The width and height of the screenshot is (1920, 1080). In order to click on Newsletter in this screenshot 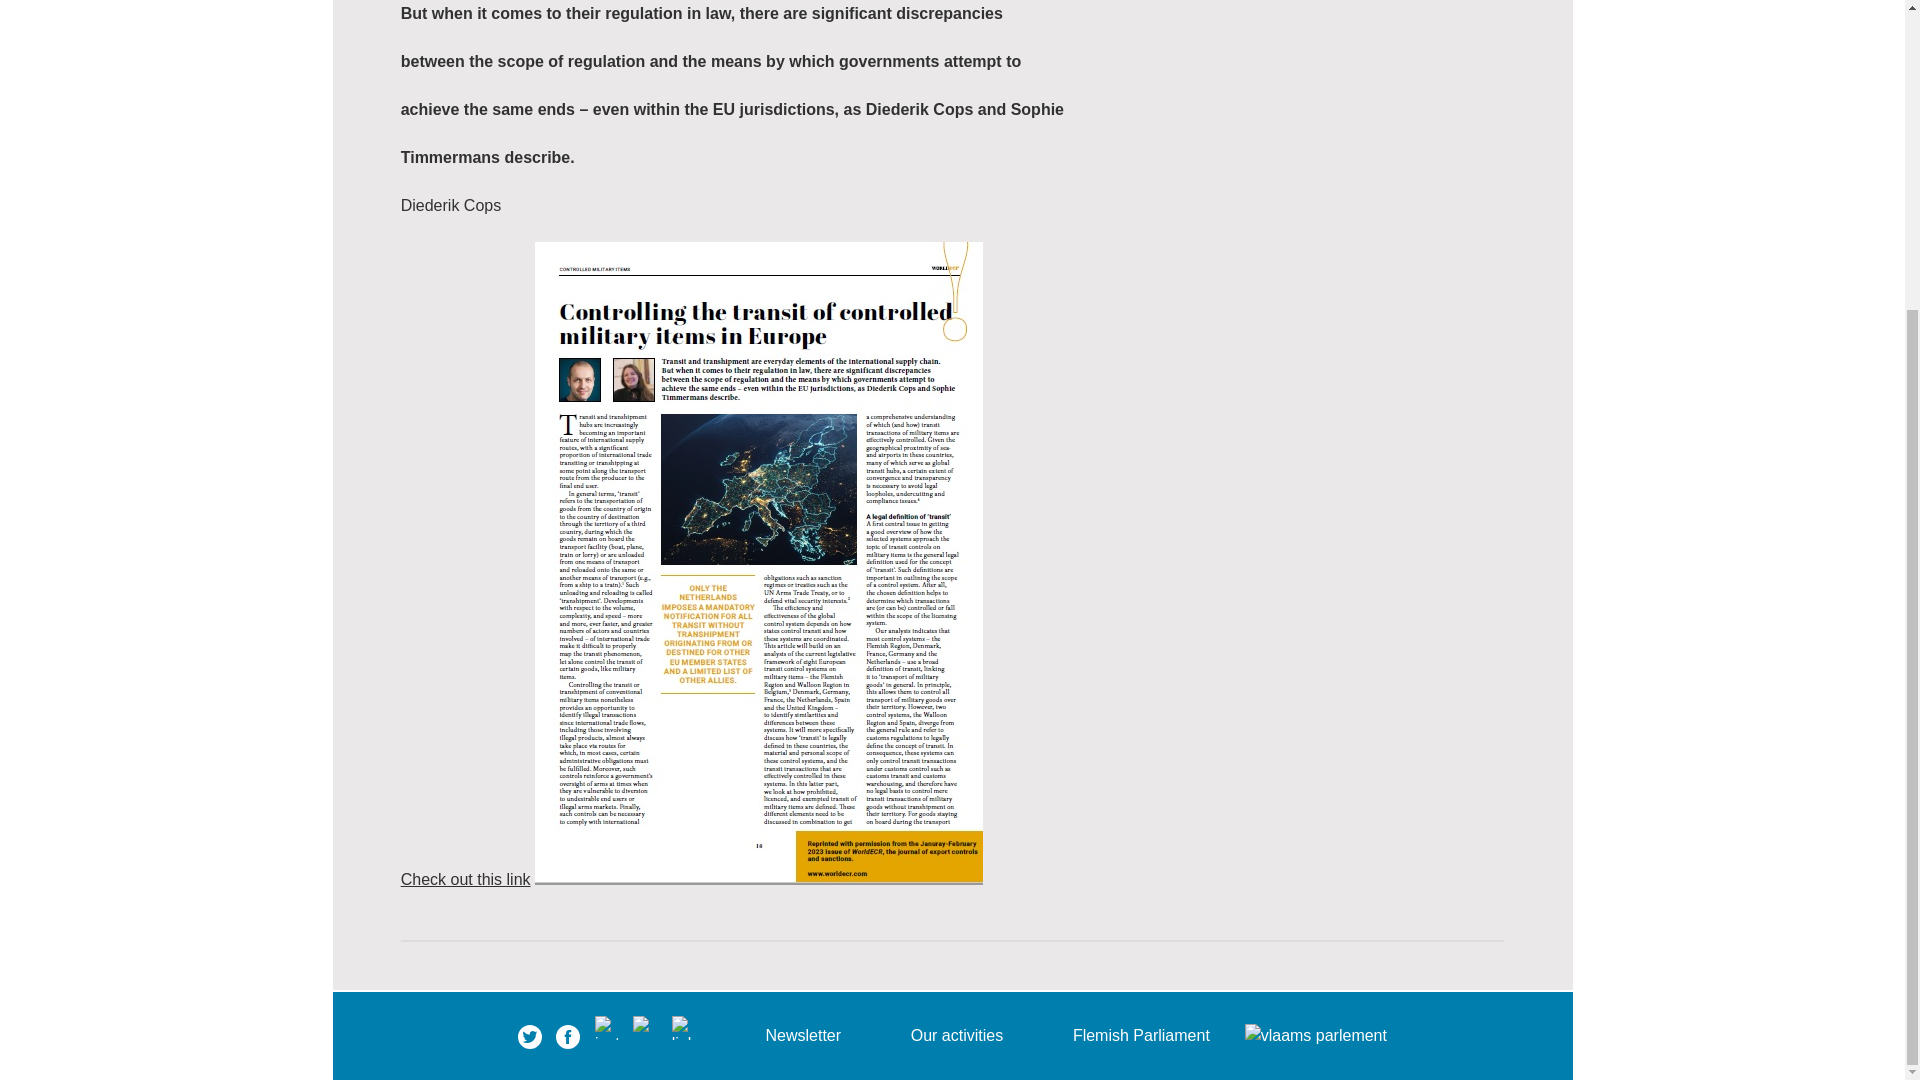, I will do `click(802, 1035)`.